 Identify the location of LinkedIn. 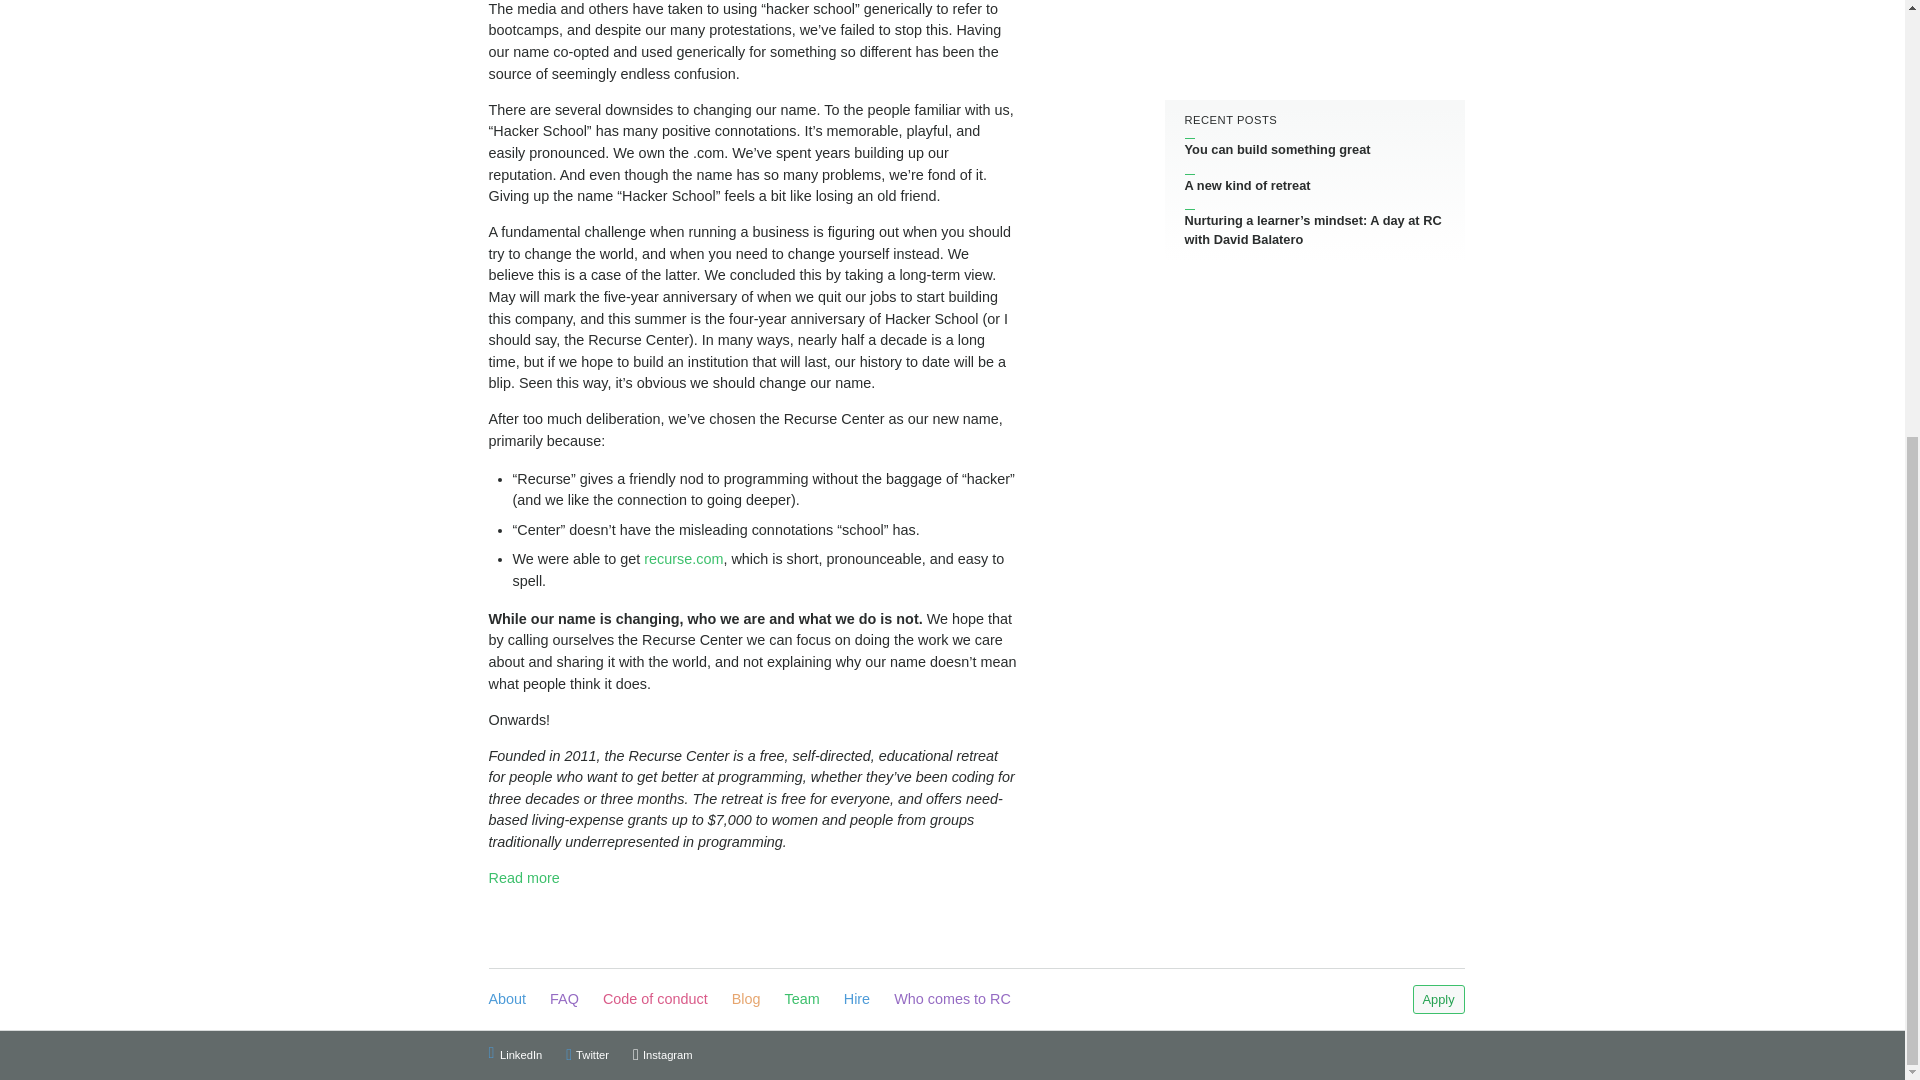
(514, 1054).